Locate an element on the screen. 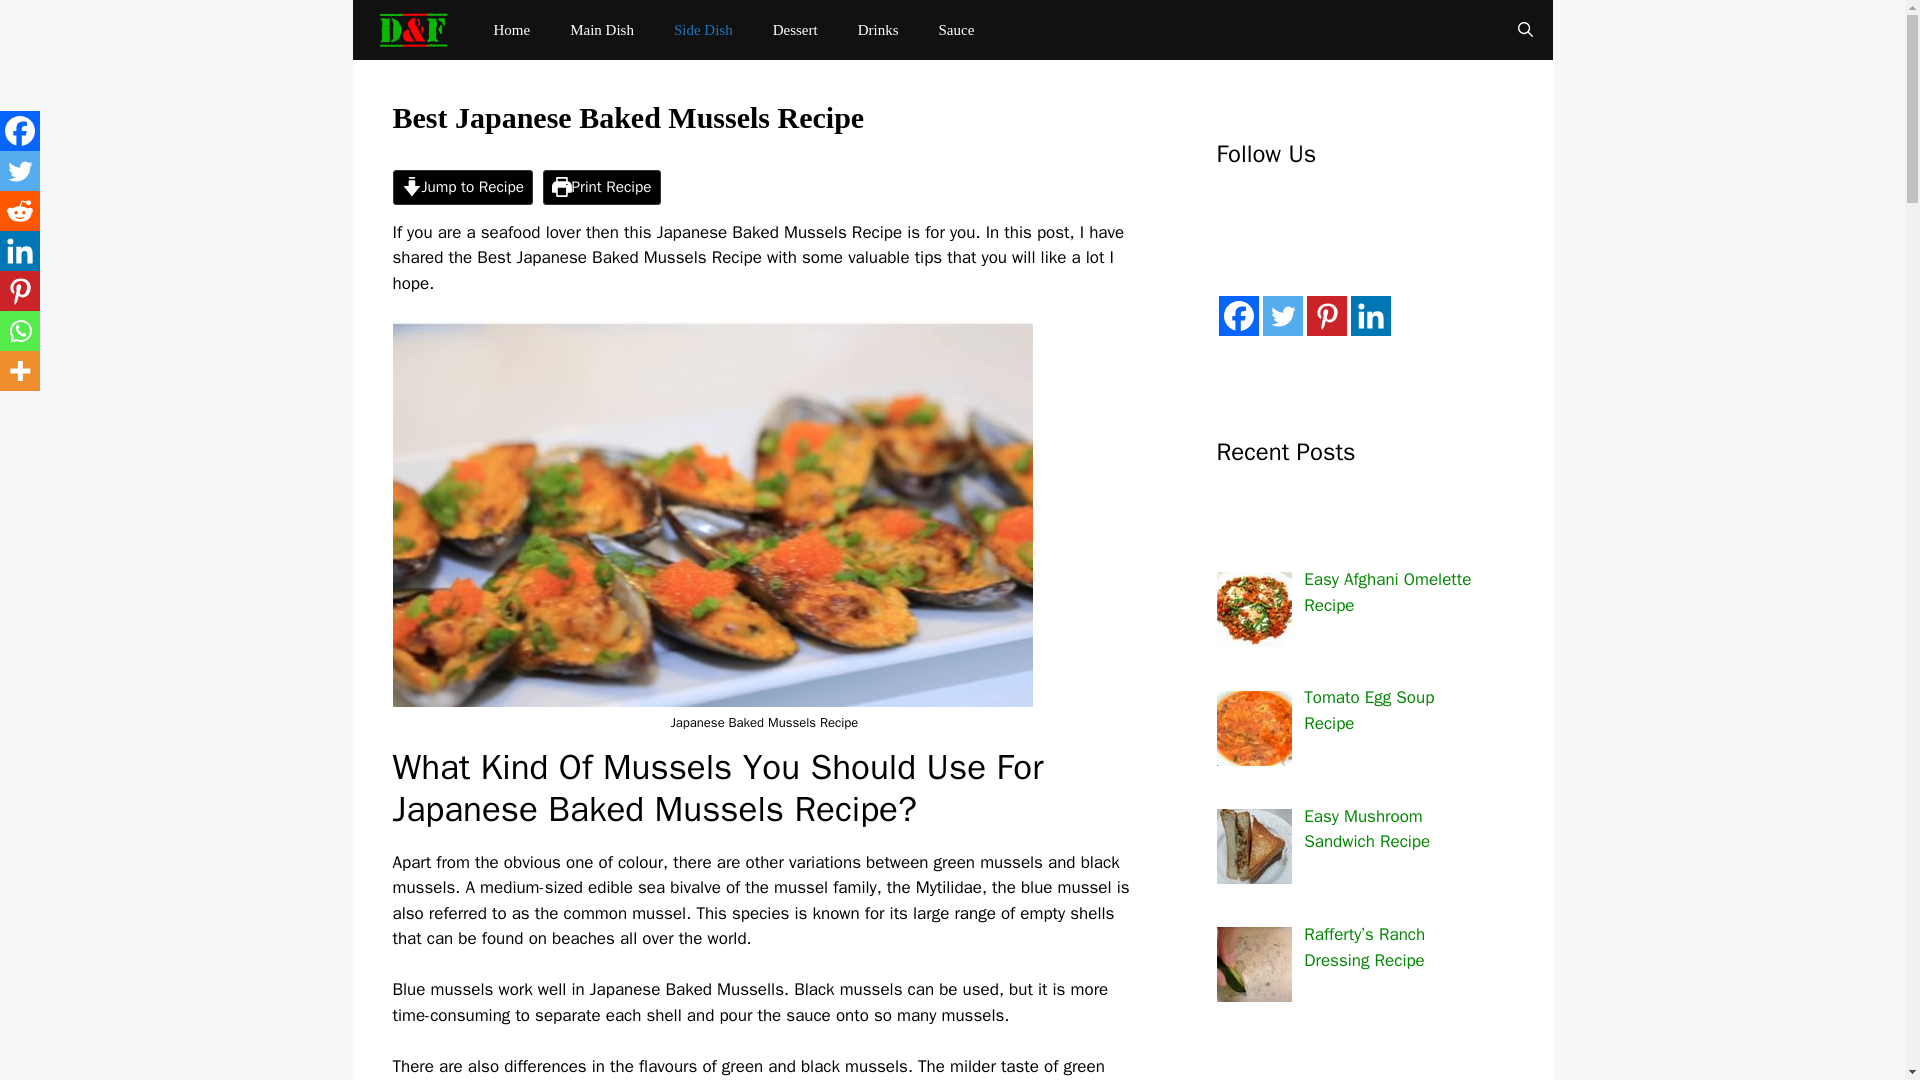  Reddit is located at coordinates (20, 211).